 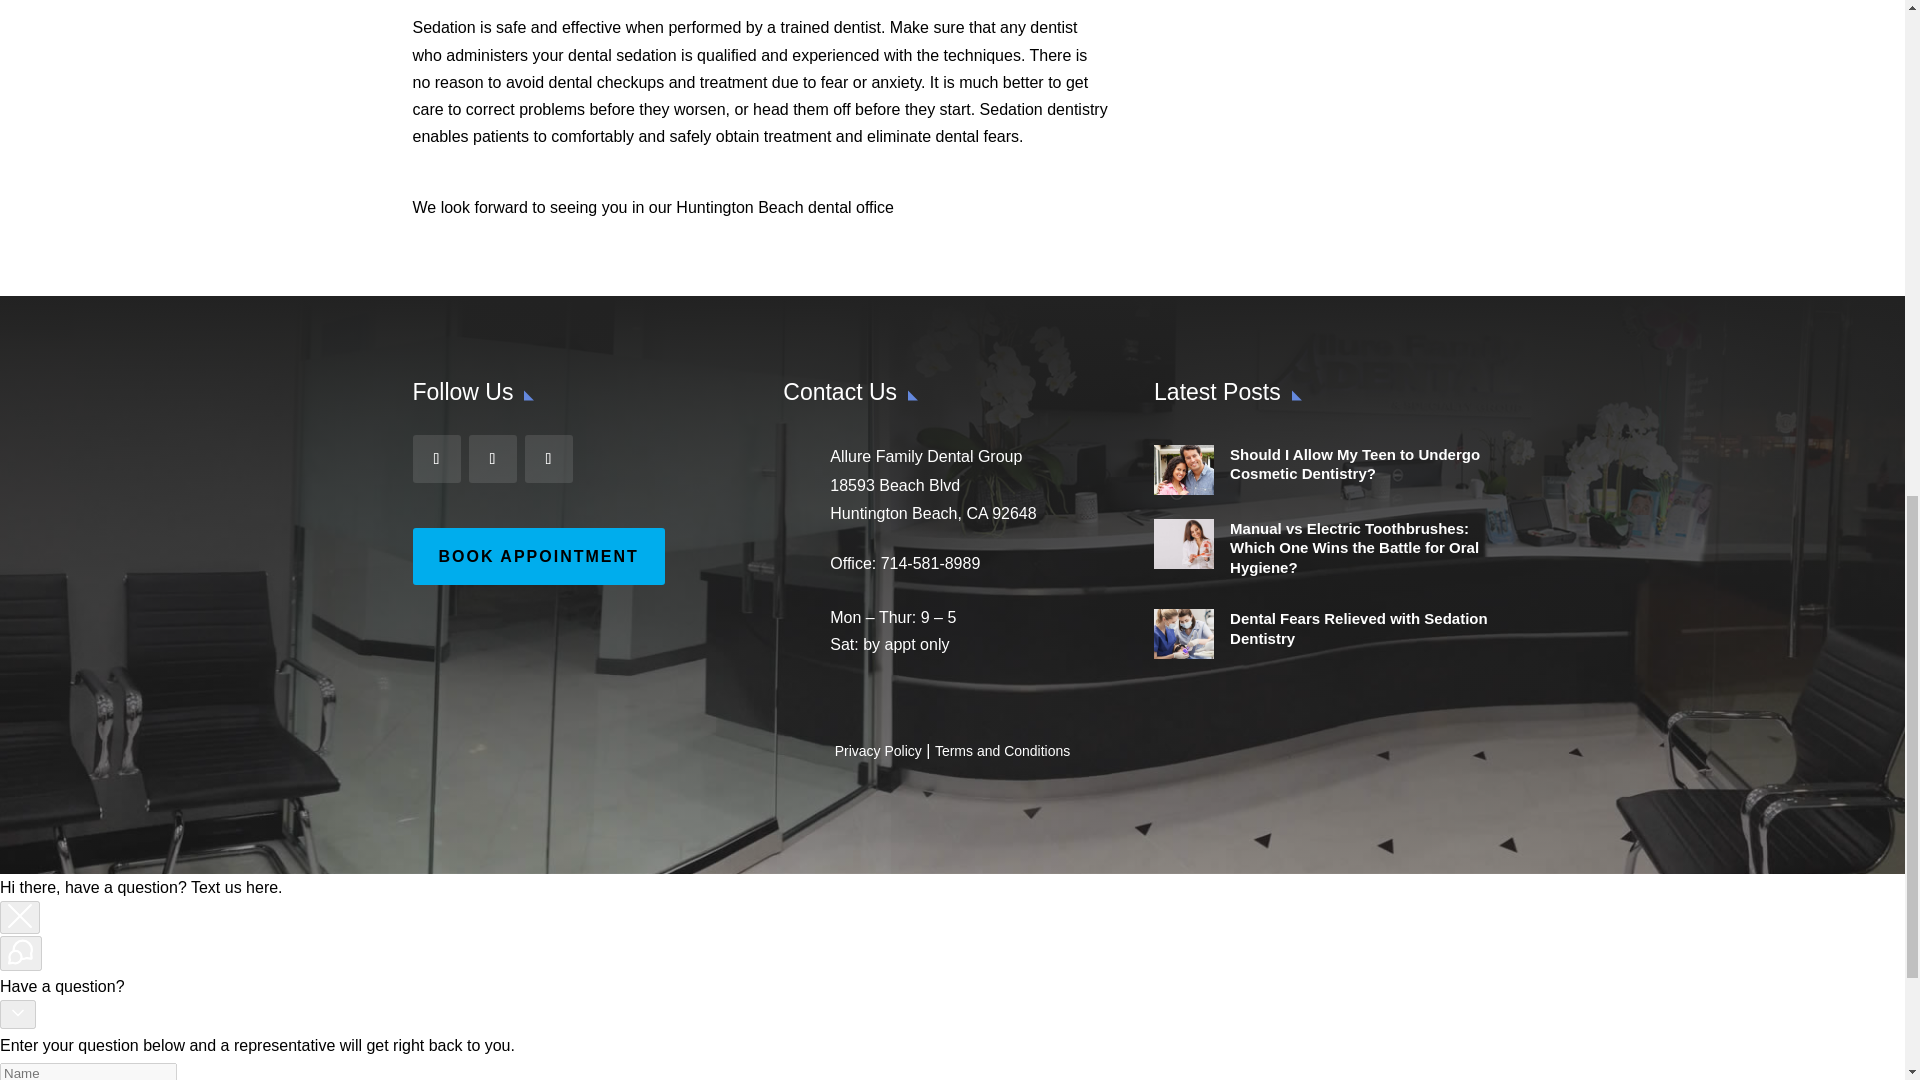 I want to click on Follow on RSS, so click(x=548, y=458).